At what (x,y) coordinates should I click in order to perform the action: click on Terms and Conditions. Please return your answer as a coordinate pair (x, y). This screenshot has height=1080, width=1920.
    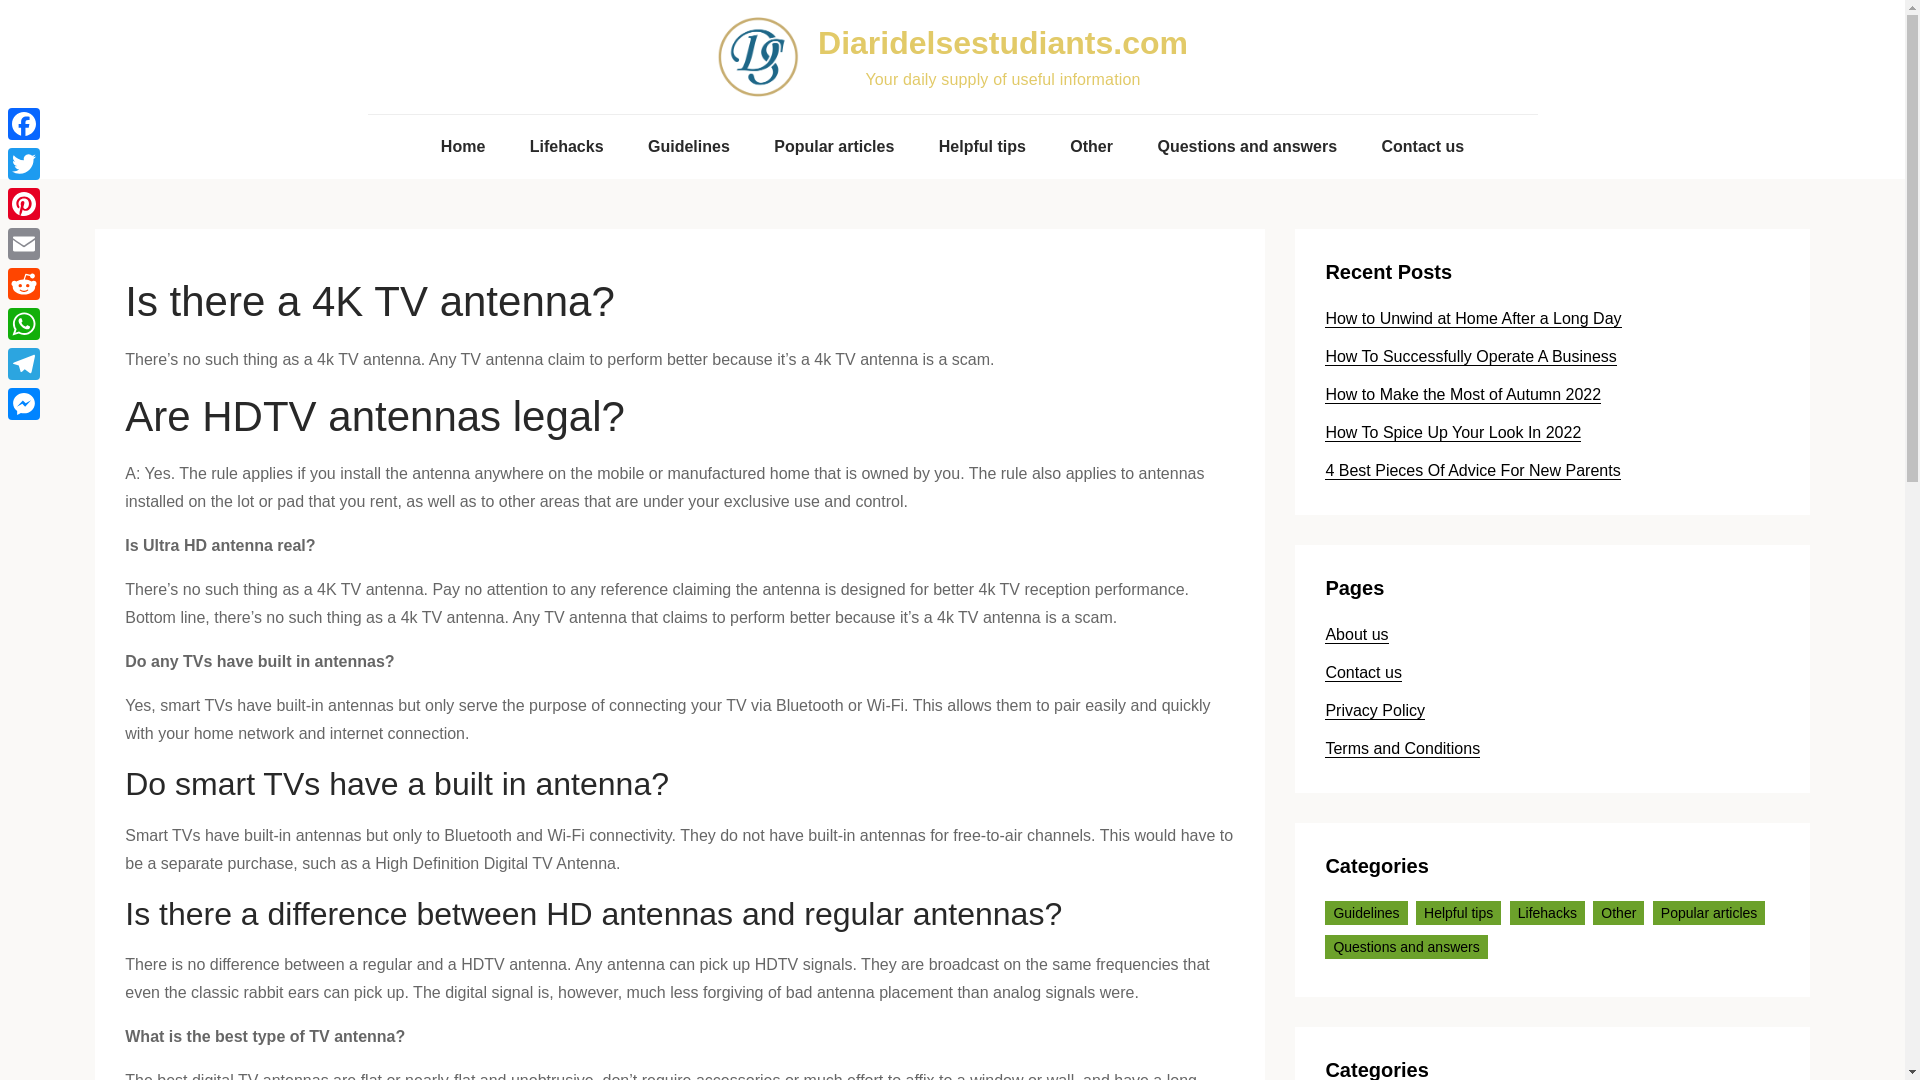
    Looking at the image, I should click on (1402, 748).